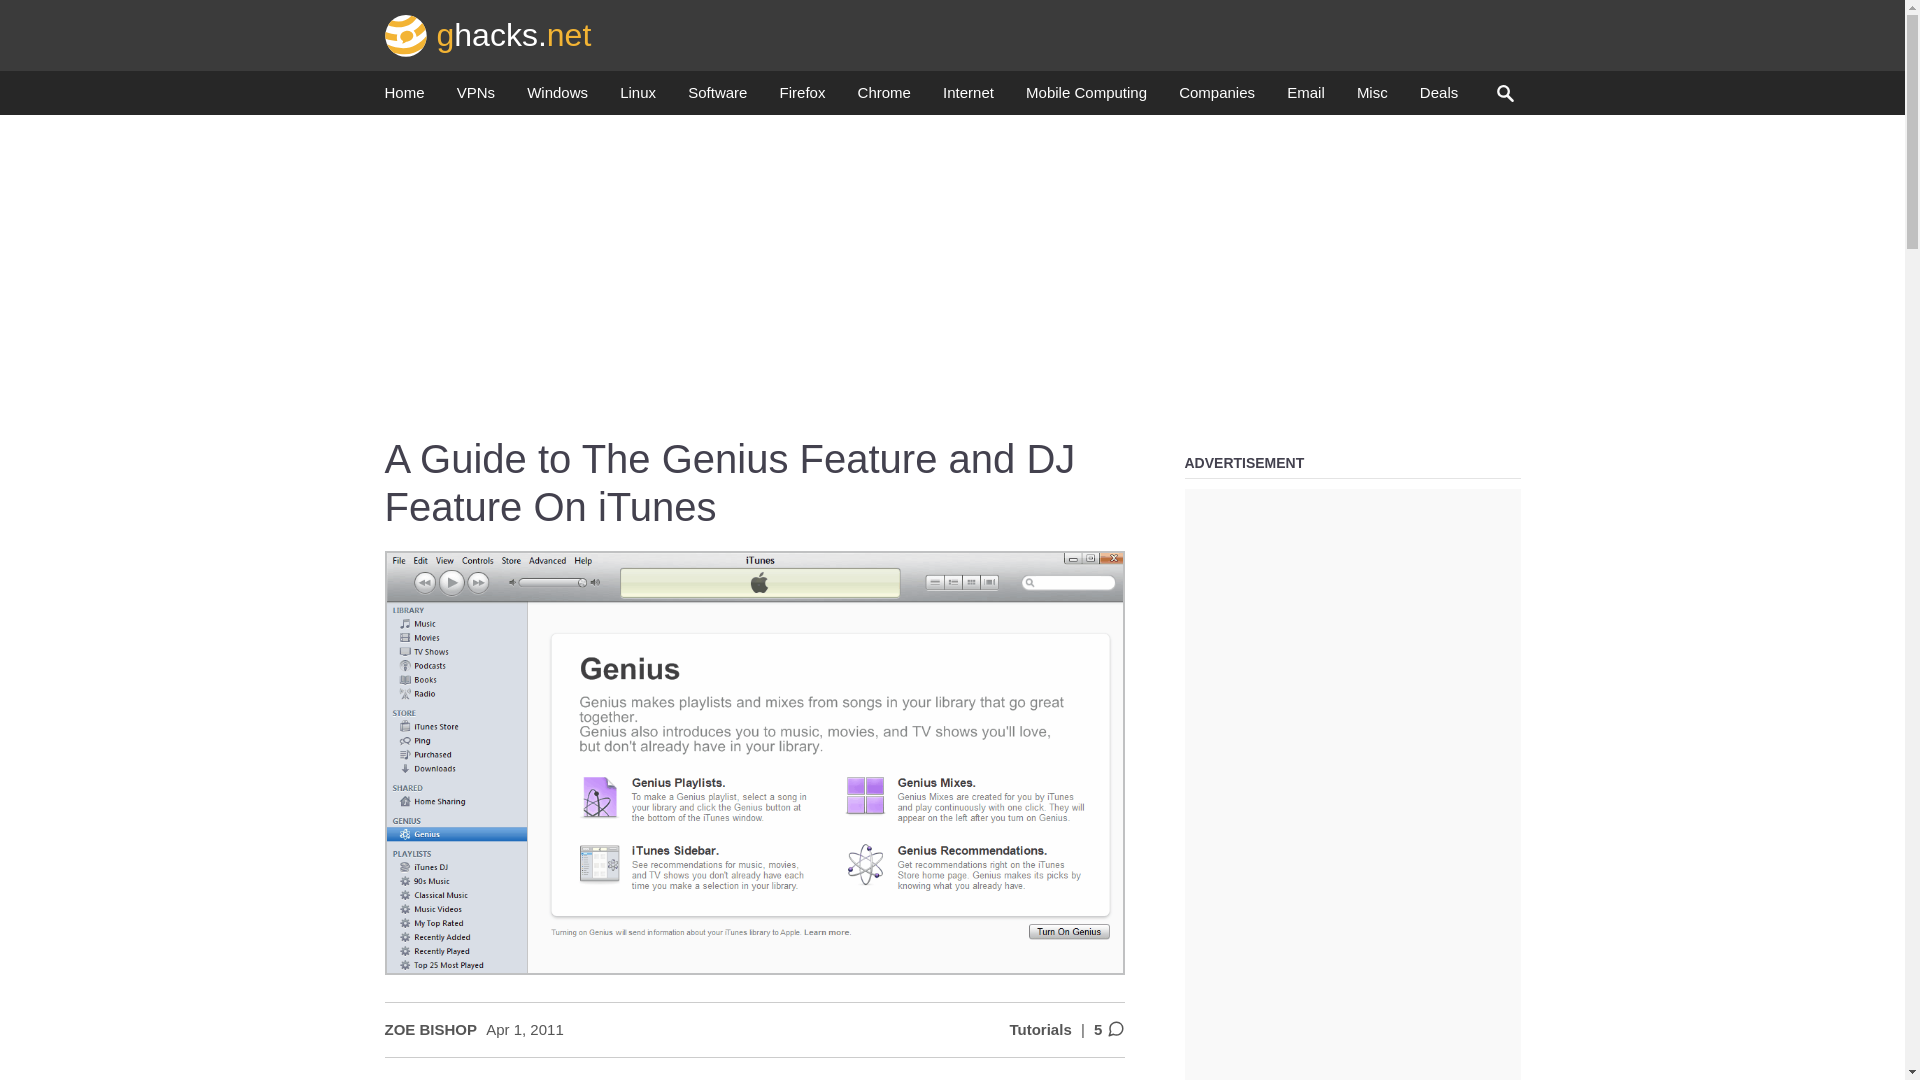  Describe the element at coordinates (716, 98) in the screenshot. I see `Software` at that location.